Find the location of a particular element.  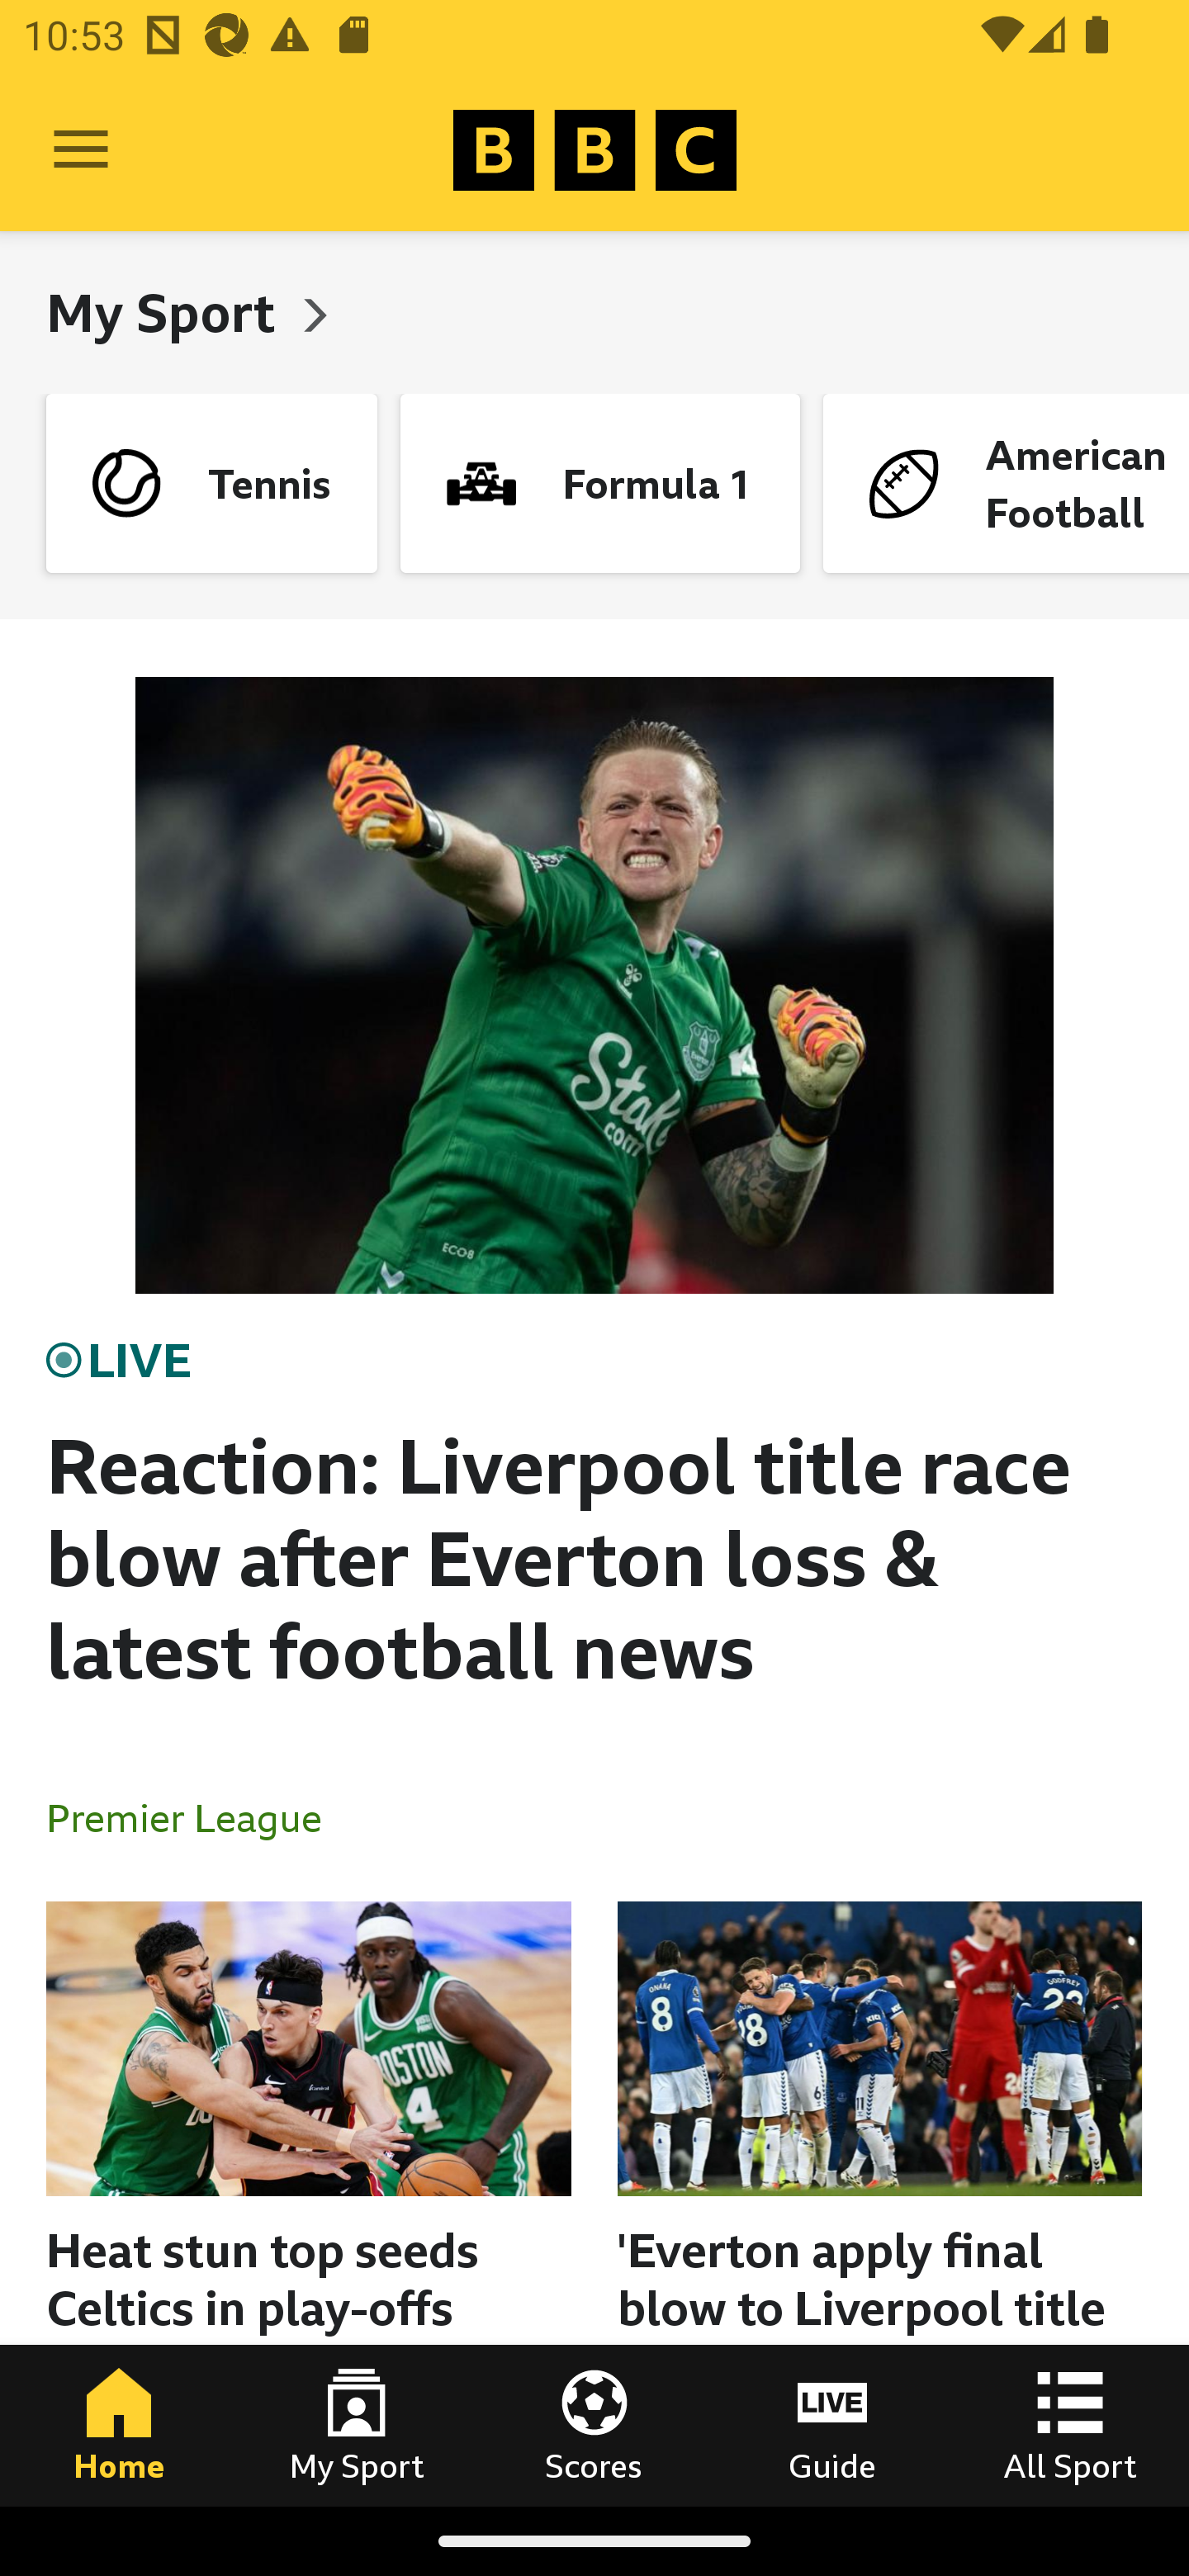

Premier League In the section Premier League is located at coordinates (197, 1816).